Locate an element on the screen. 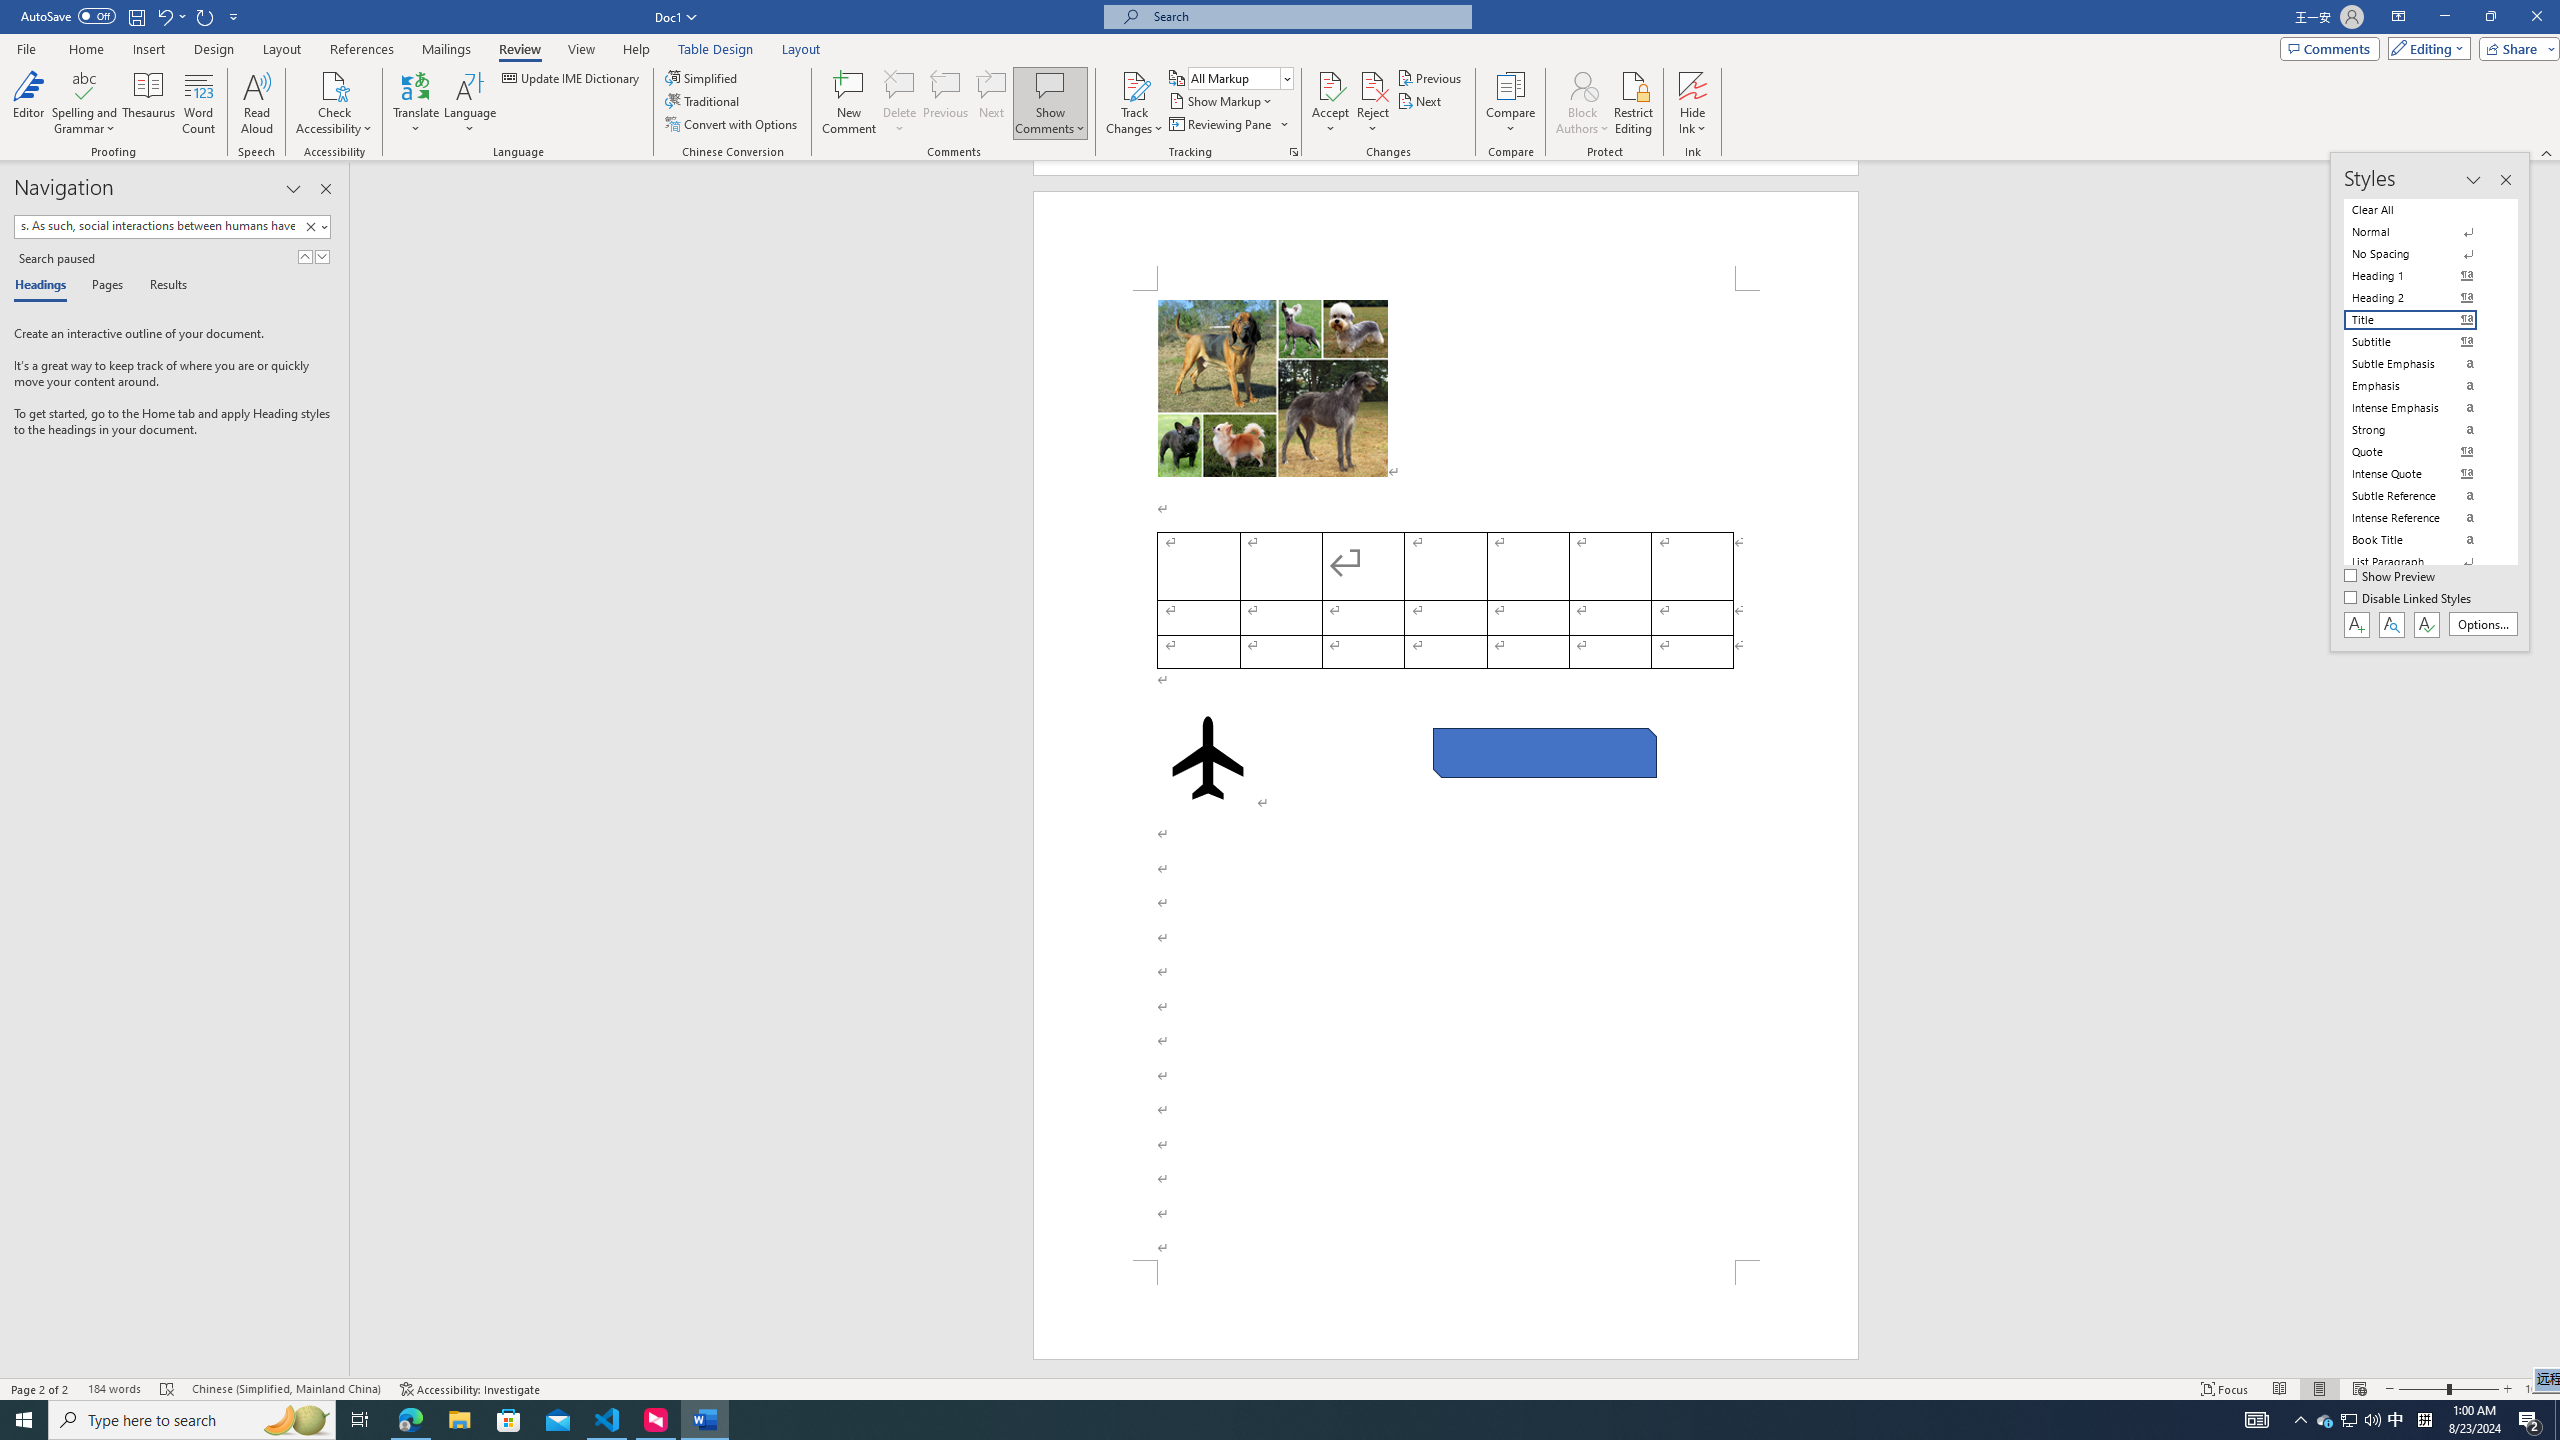 This screenshot has width=2560, height=1440. Reviewing Pane is located at coordinates (1228, 124).